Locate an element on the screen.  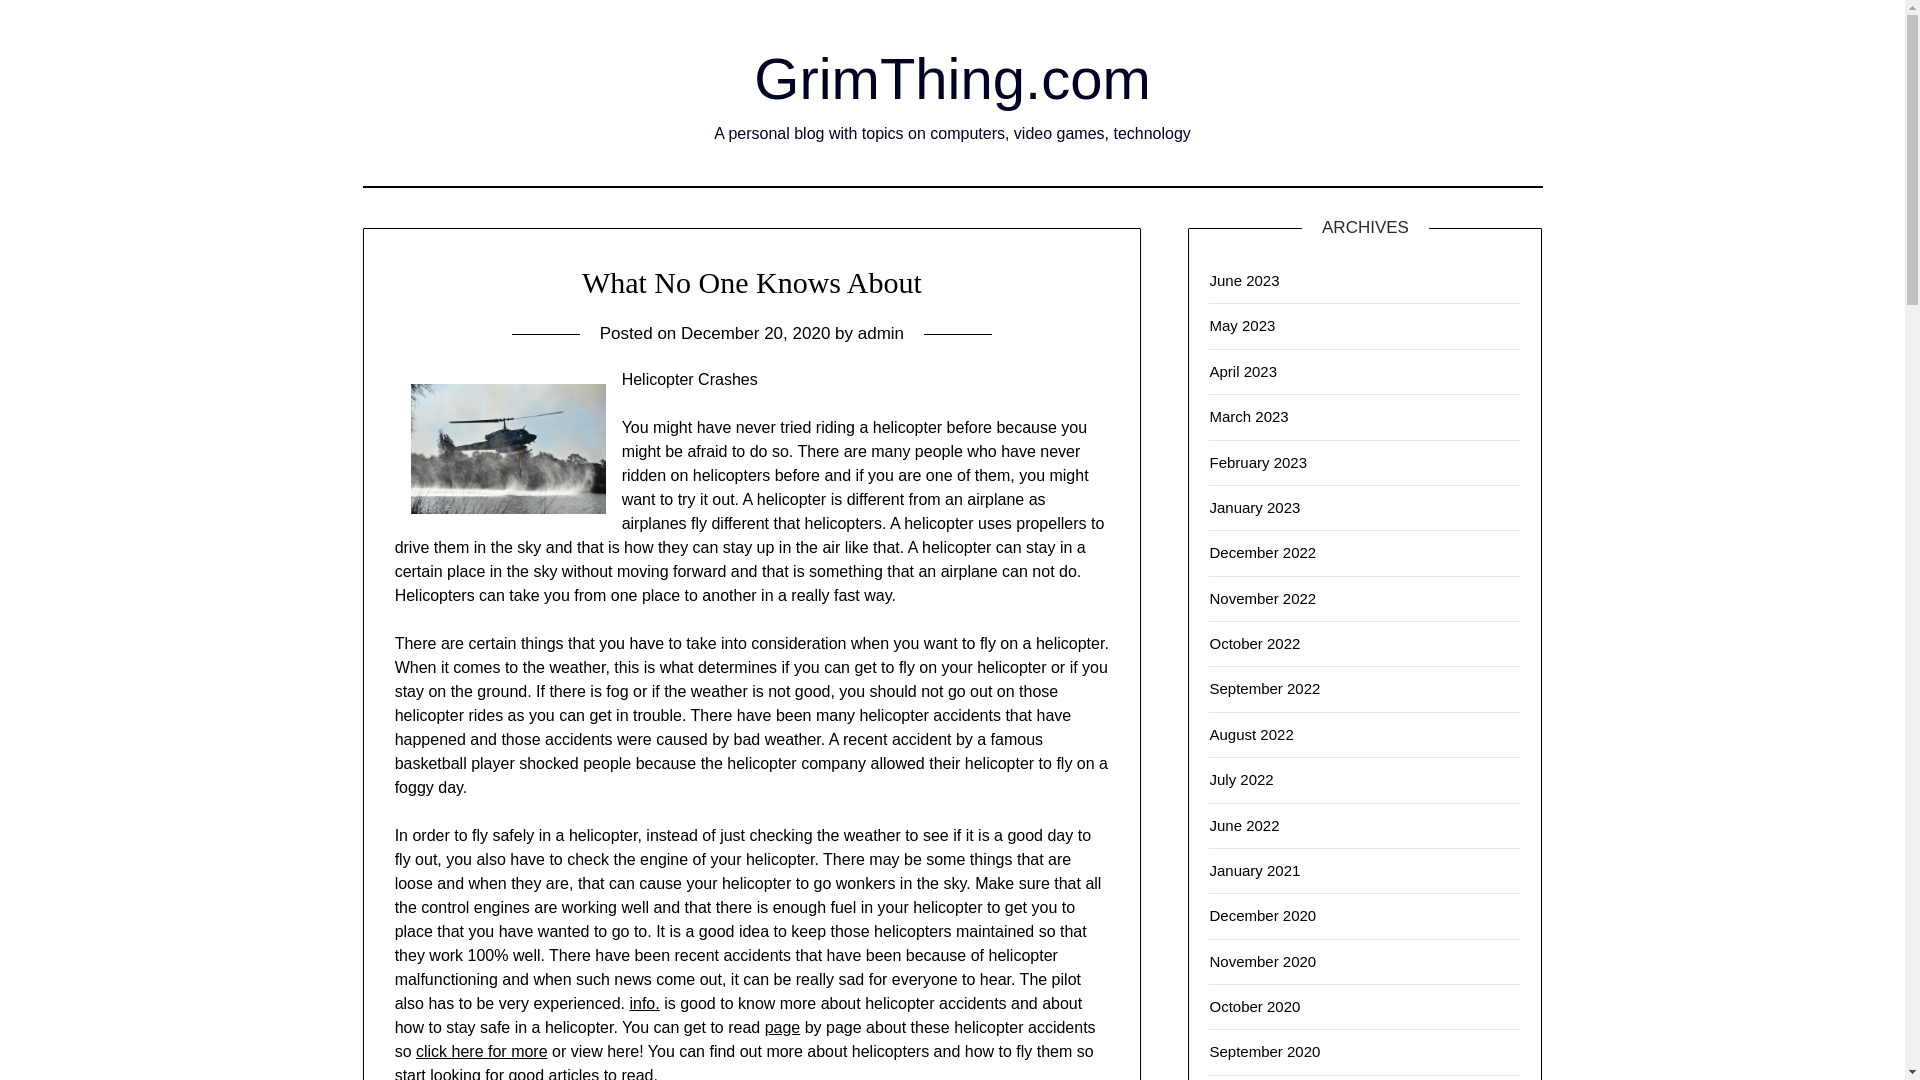
page is located at coordinates (782, 1027).